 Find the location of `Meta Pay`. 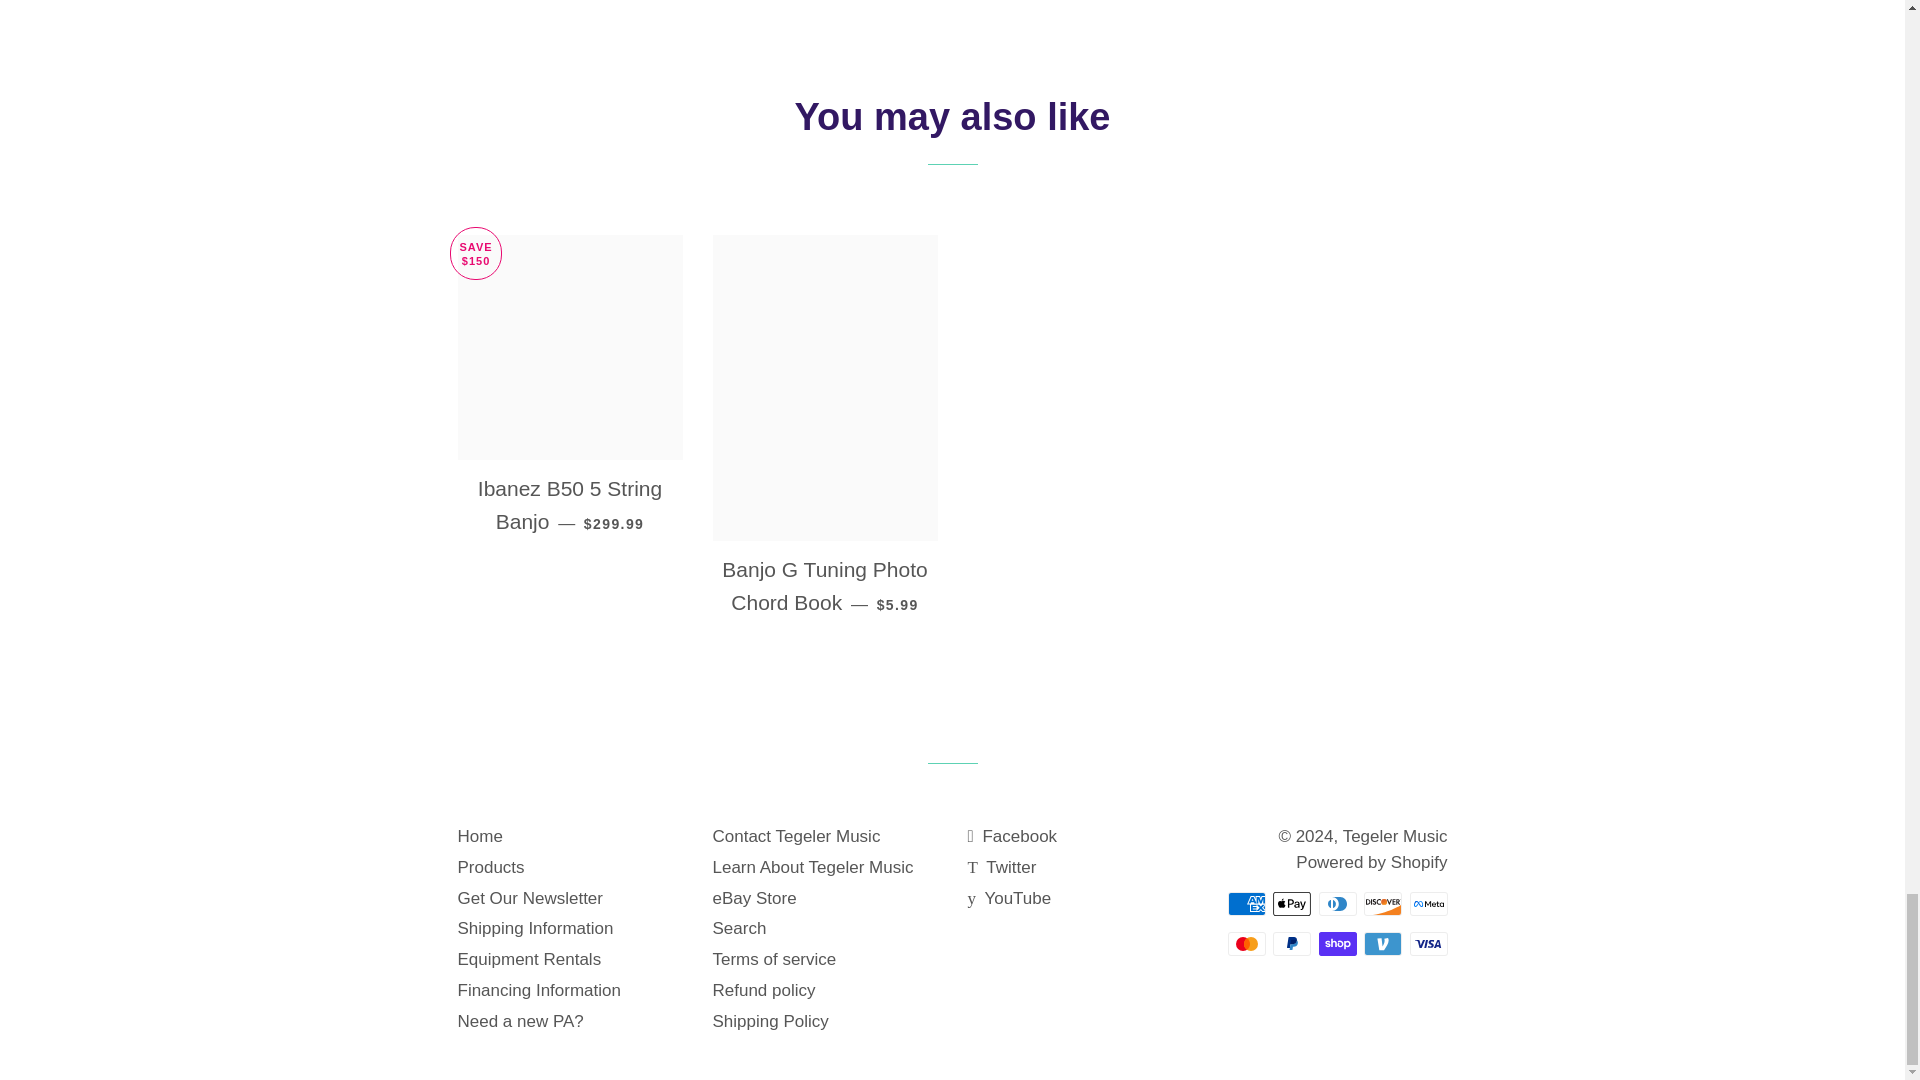

Meta Pay is located at coordinates (1428, 904).